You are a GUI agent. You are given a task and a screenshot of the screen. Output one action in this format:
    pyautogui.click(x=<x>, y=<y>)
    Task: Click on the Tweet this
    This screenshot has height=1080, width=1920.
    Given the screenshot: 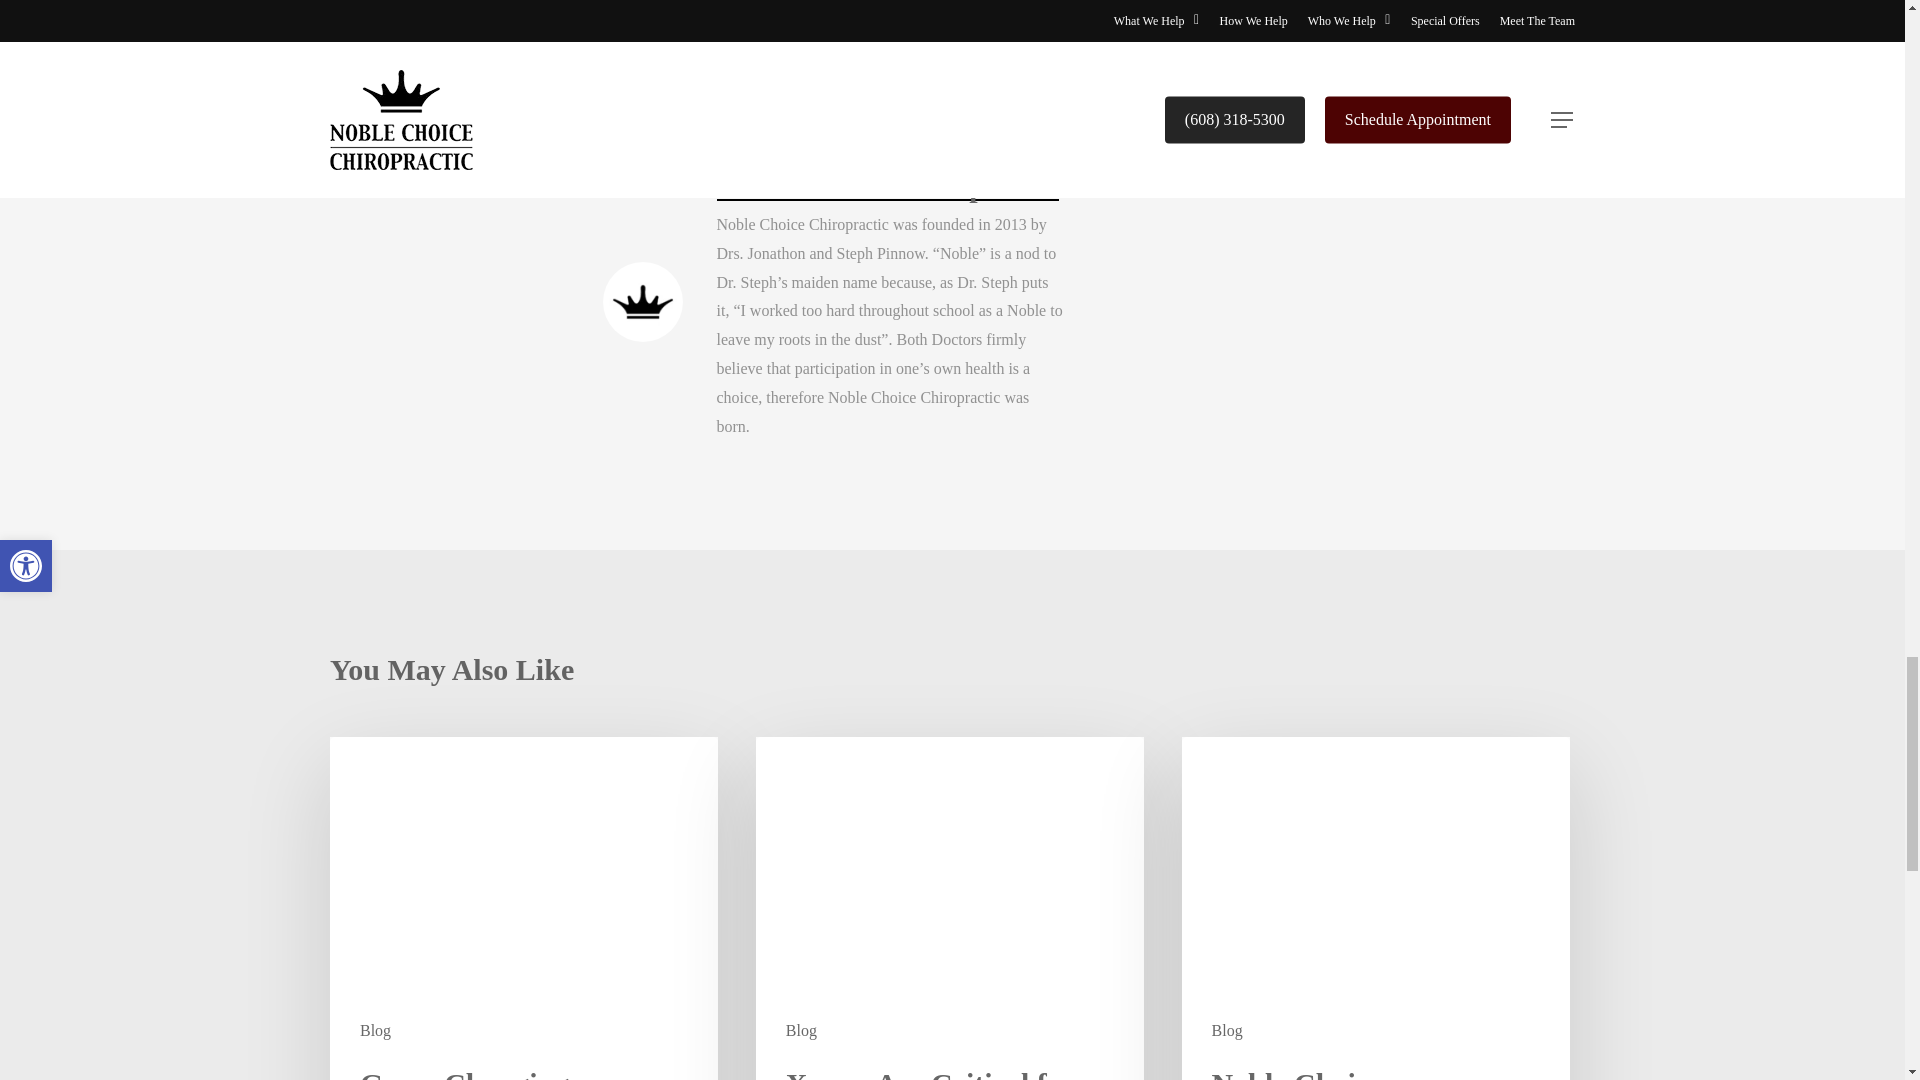 What is the action you would take?
    pyautogui.click(x=782, y=38)
    